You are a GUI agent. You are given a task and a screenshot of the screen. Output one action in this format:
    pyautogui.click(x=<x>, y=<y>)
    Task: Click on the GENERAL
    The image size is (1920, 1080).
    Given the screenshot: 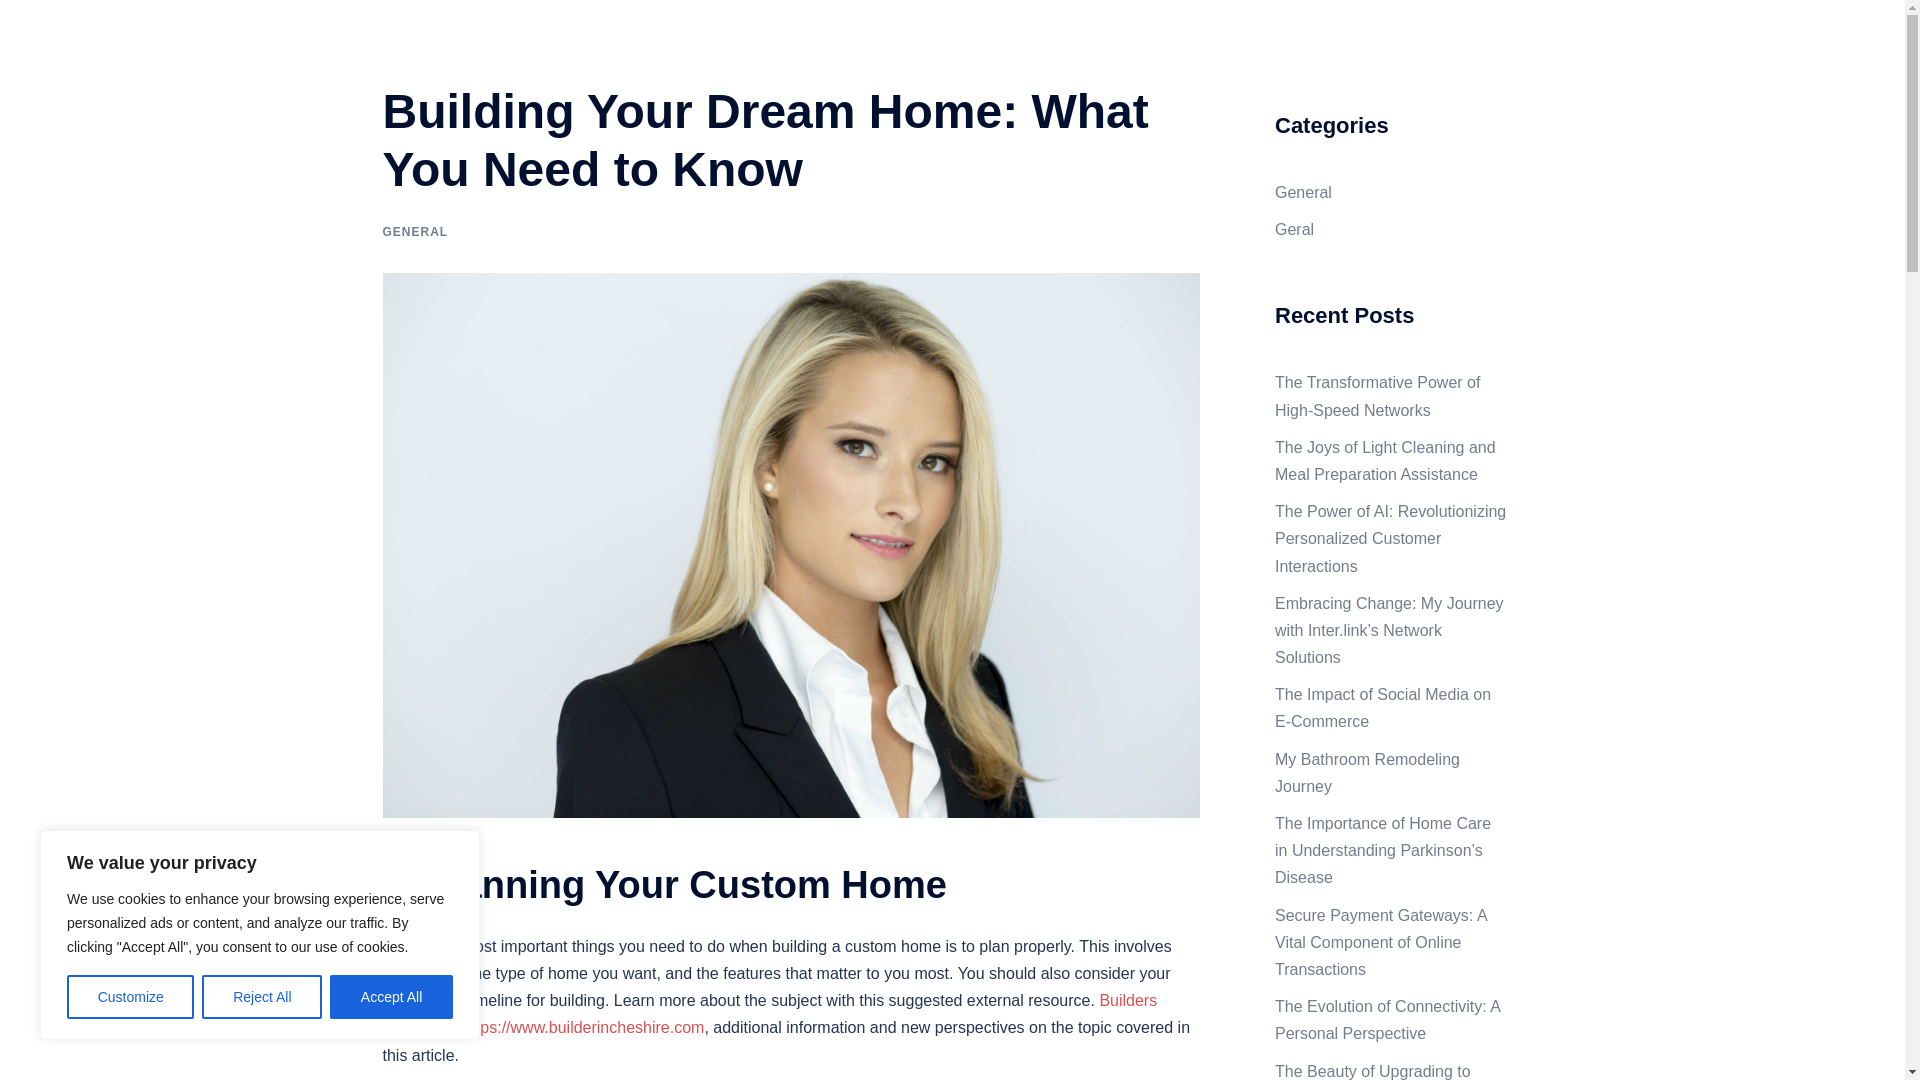 What is the action you would take?
    pyautogui.click(x=414, y=231)
    